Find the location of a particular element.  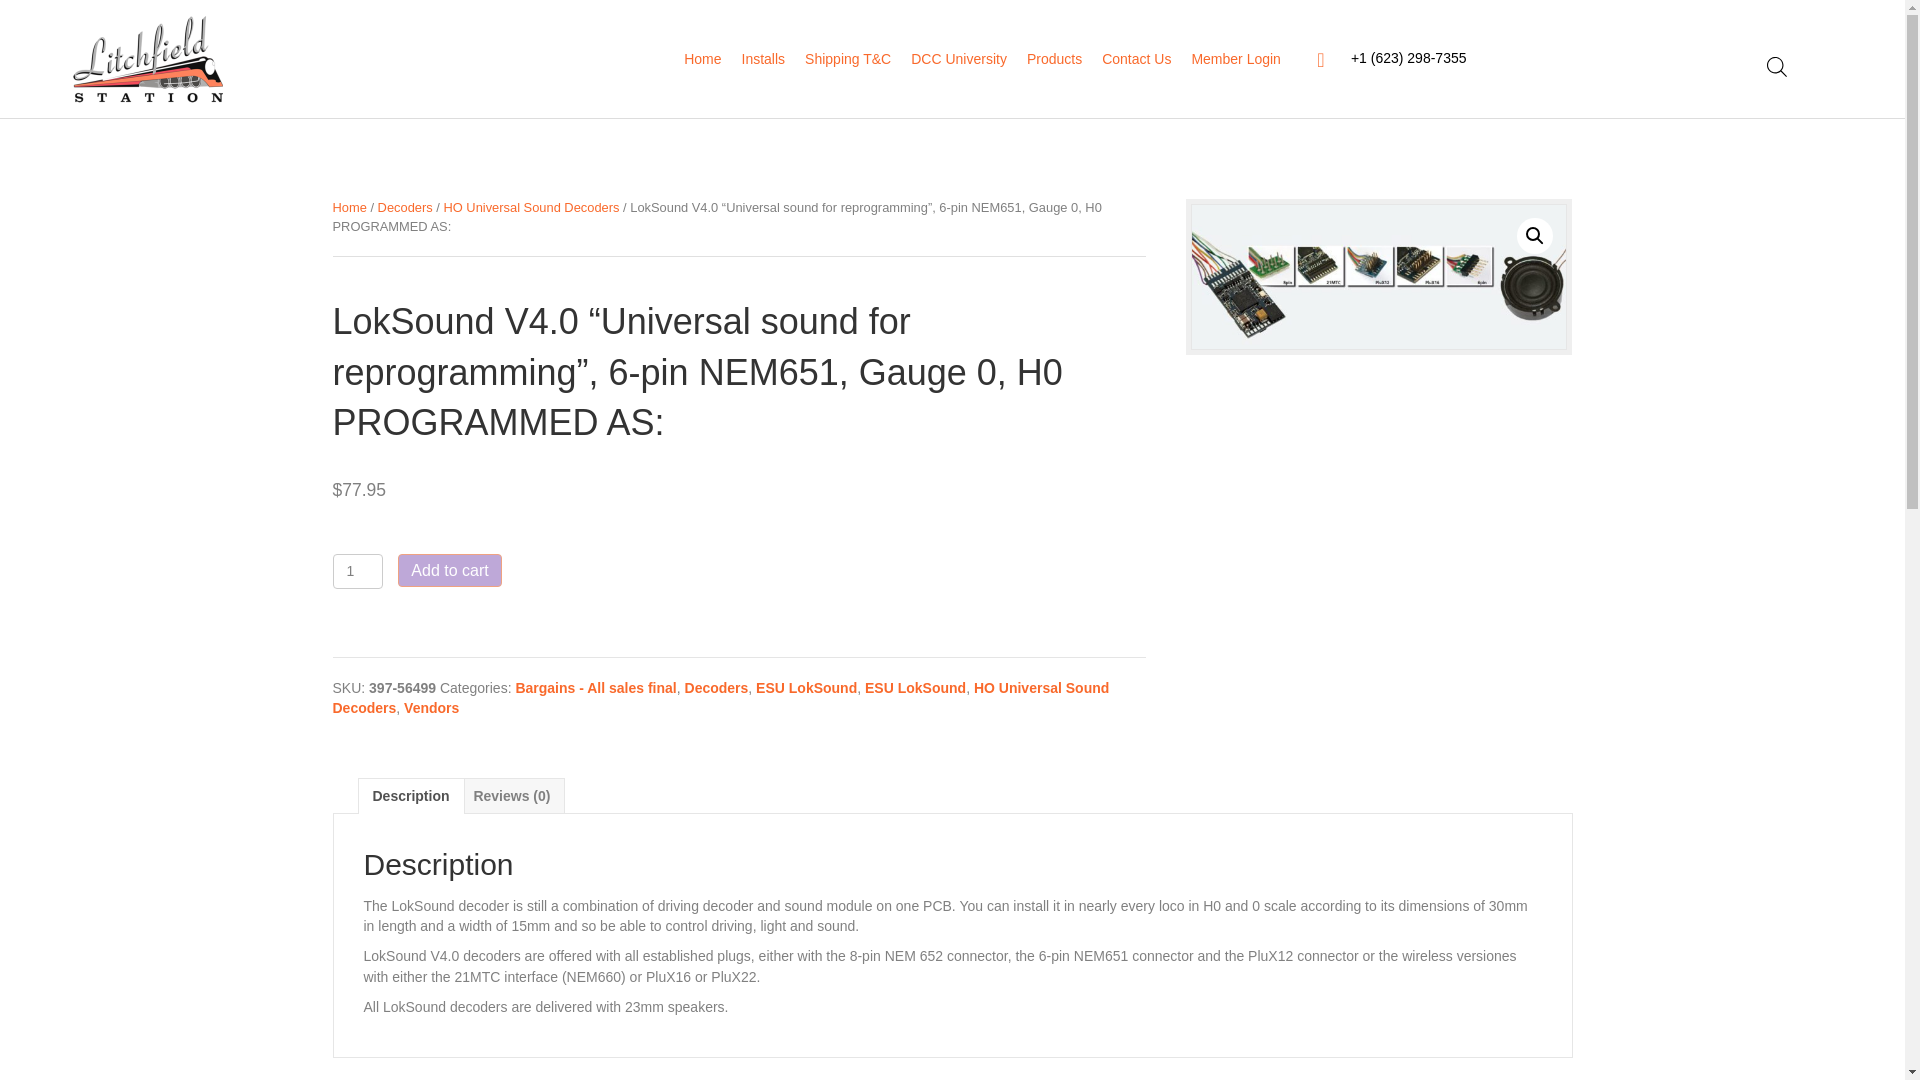

Decoders is located at coordinates (406, 206).